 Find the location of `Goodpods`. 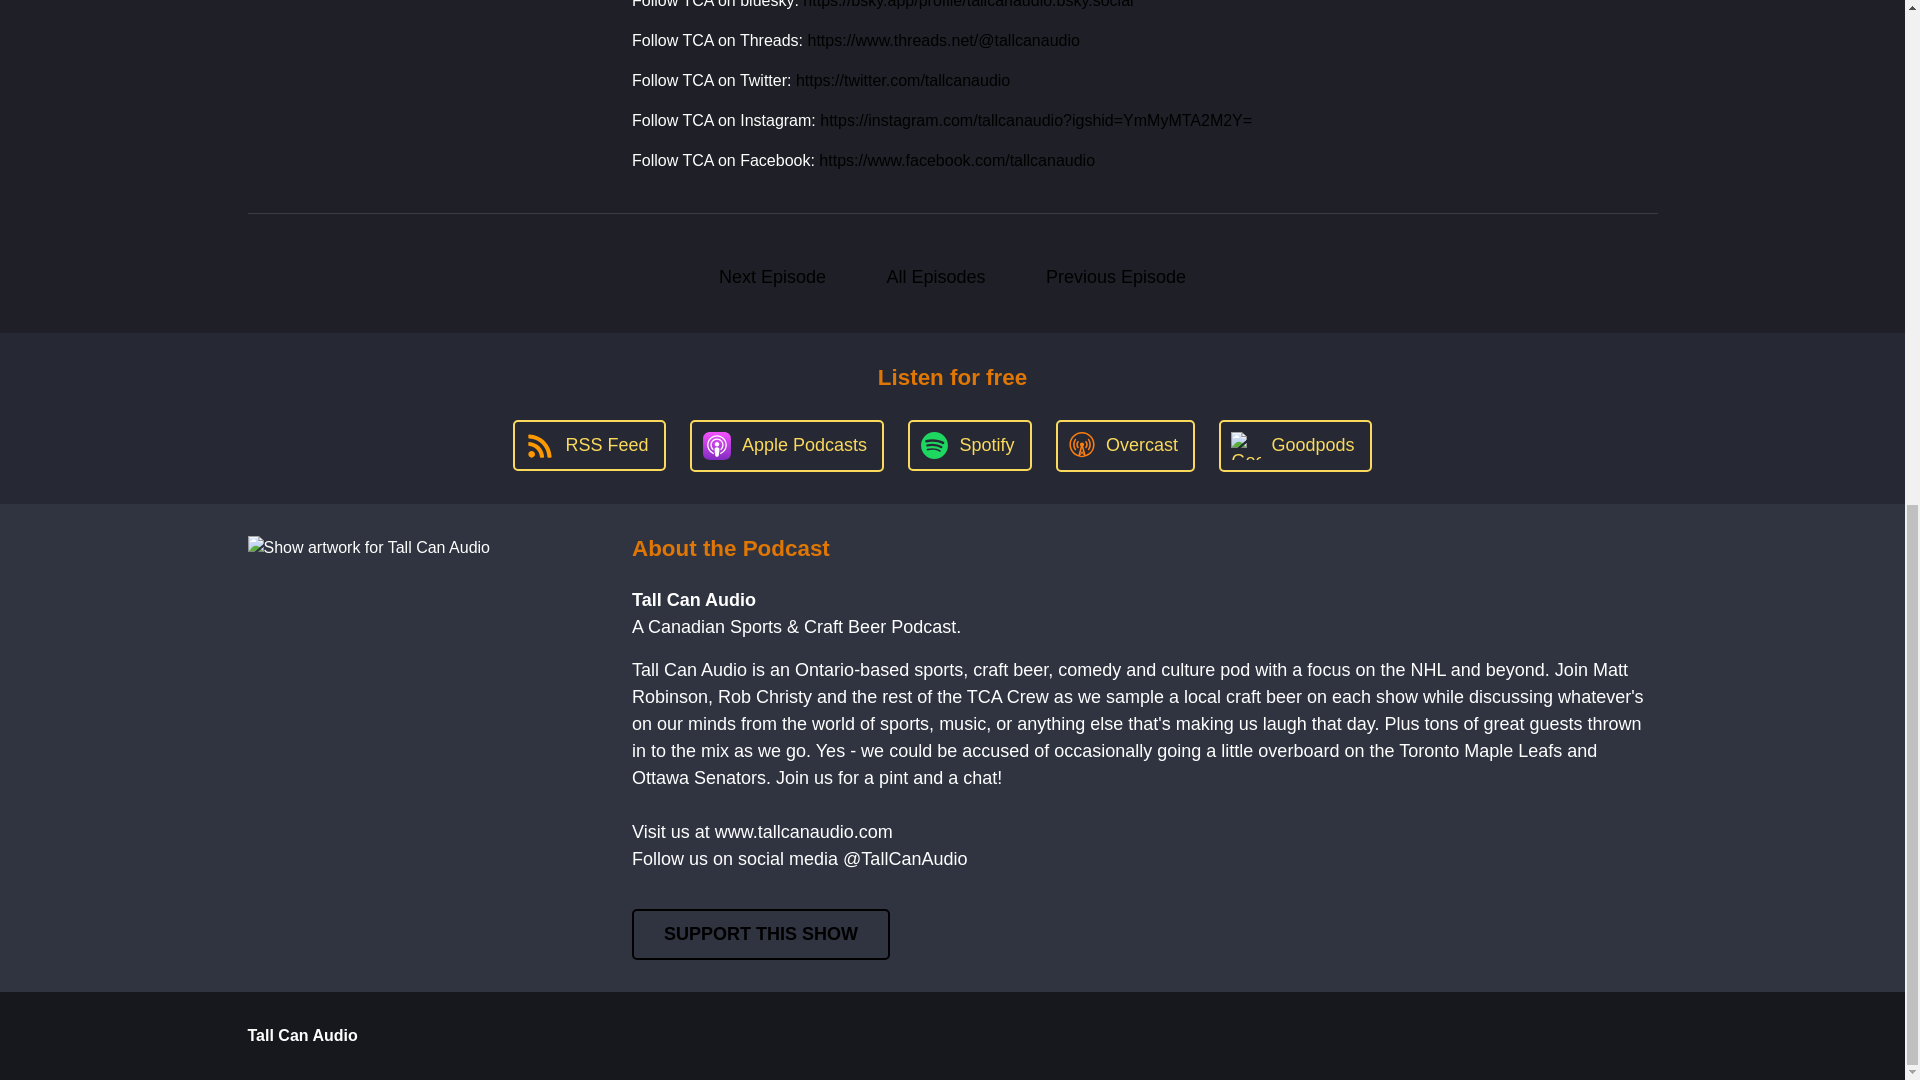

Goodpods is located at coordinates (1294, 446).